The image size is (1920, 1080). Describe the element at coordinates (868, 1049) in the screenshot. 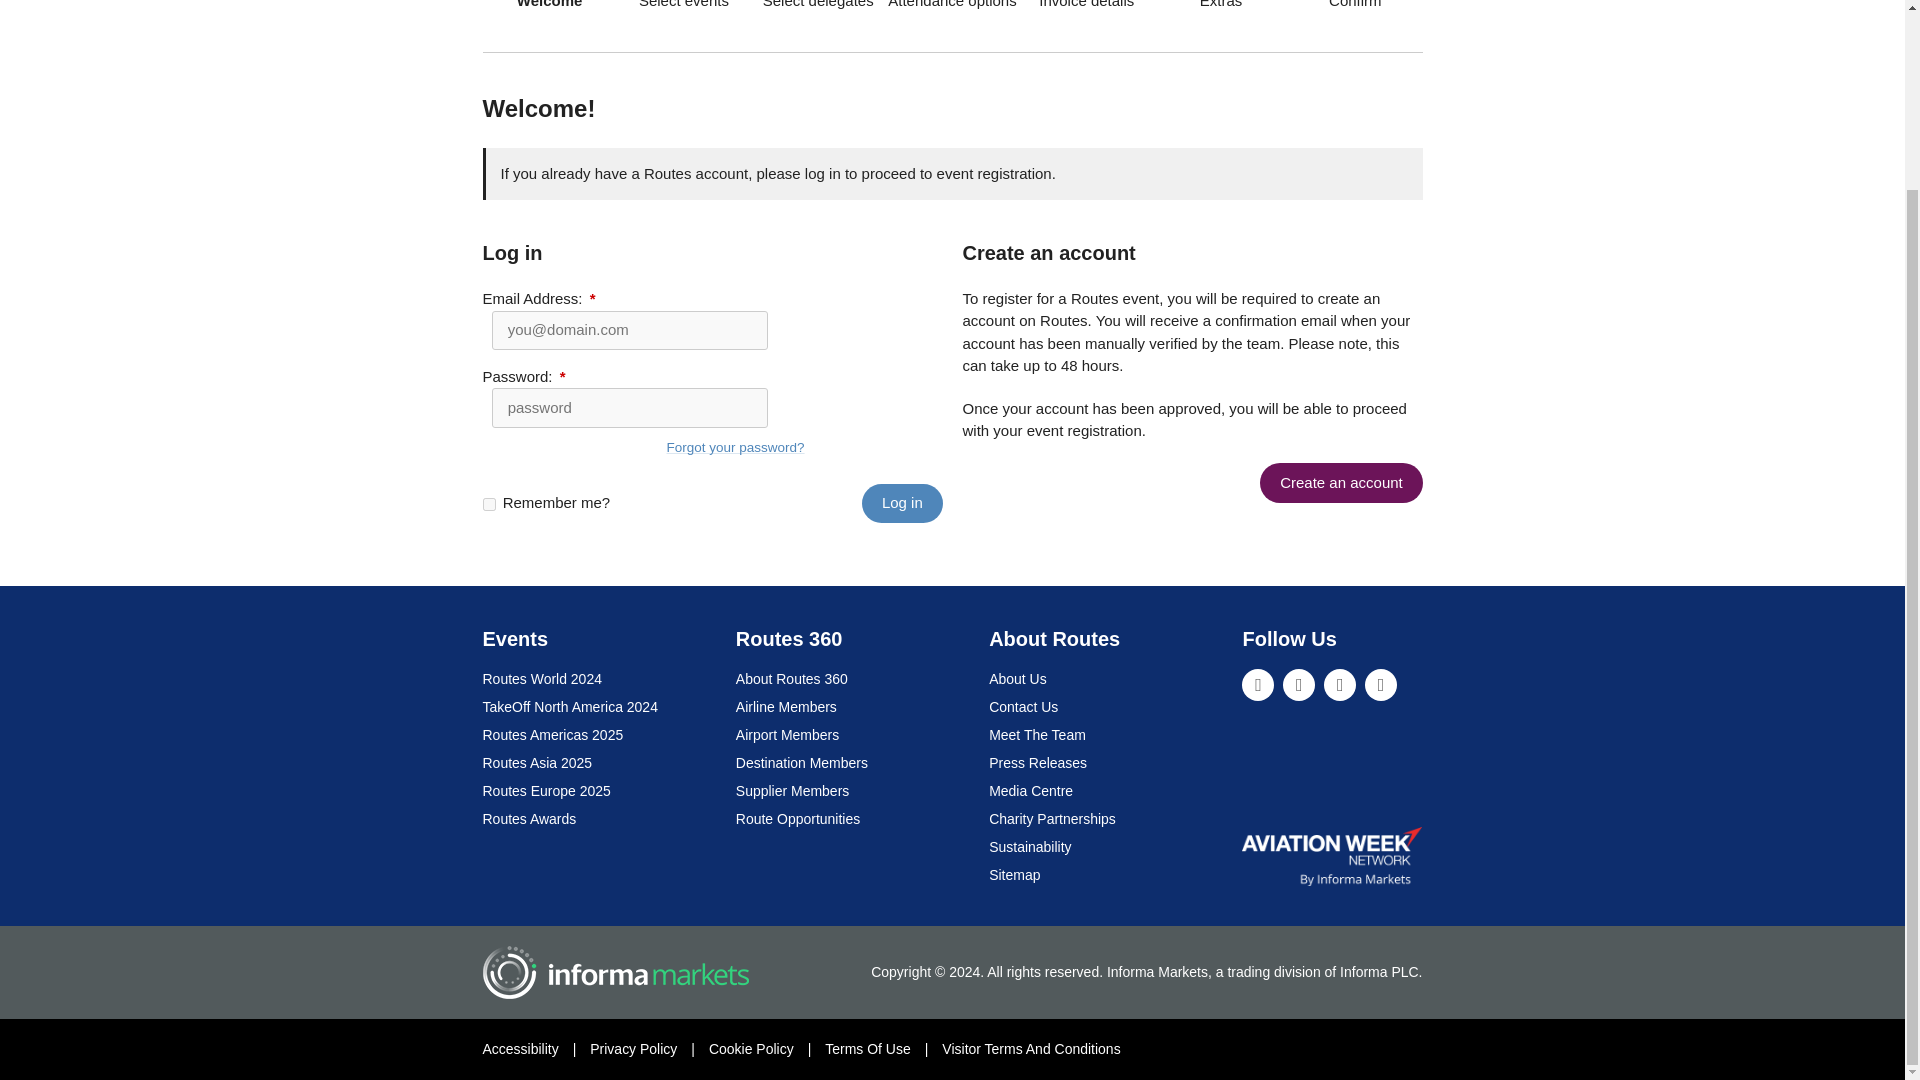

I see `Terms Of Use` at that location.